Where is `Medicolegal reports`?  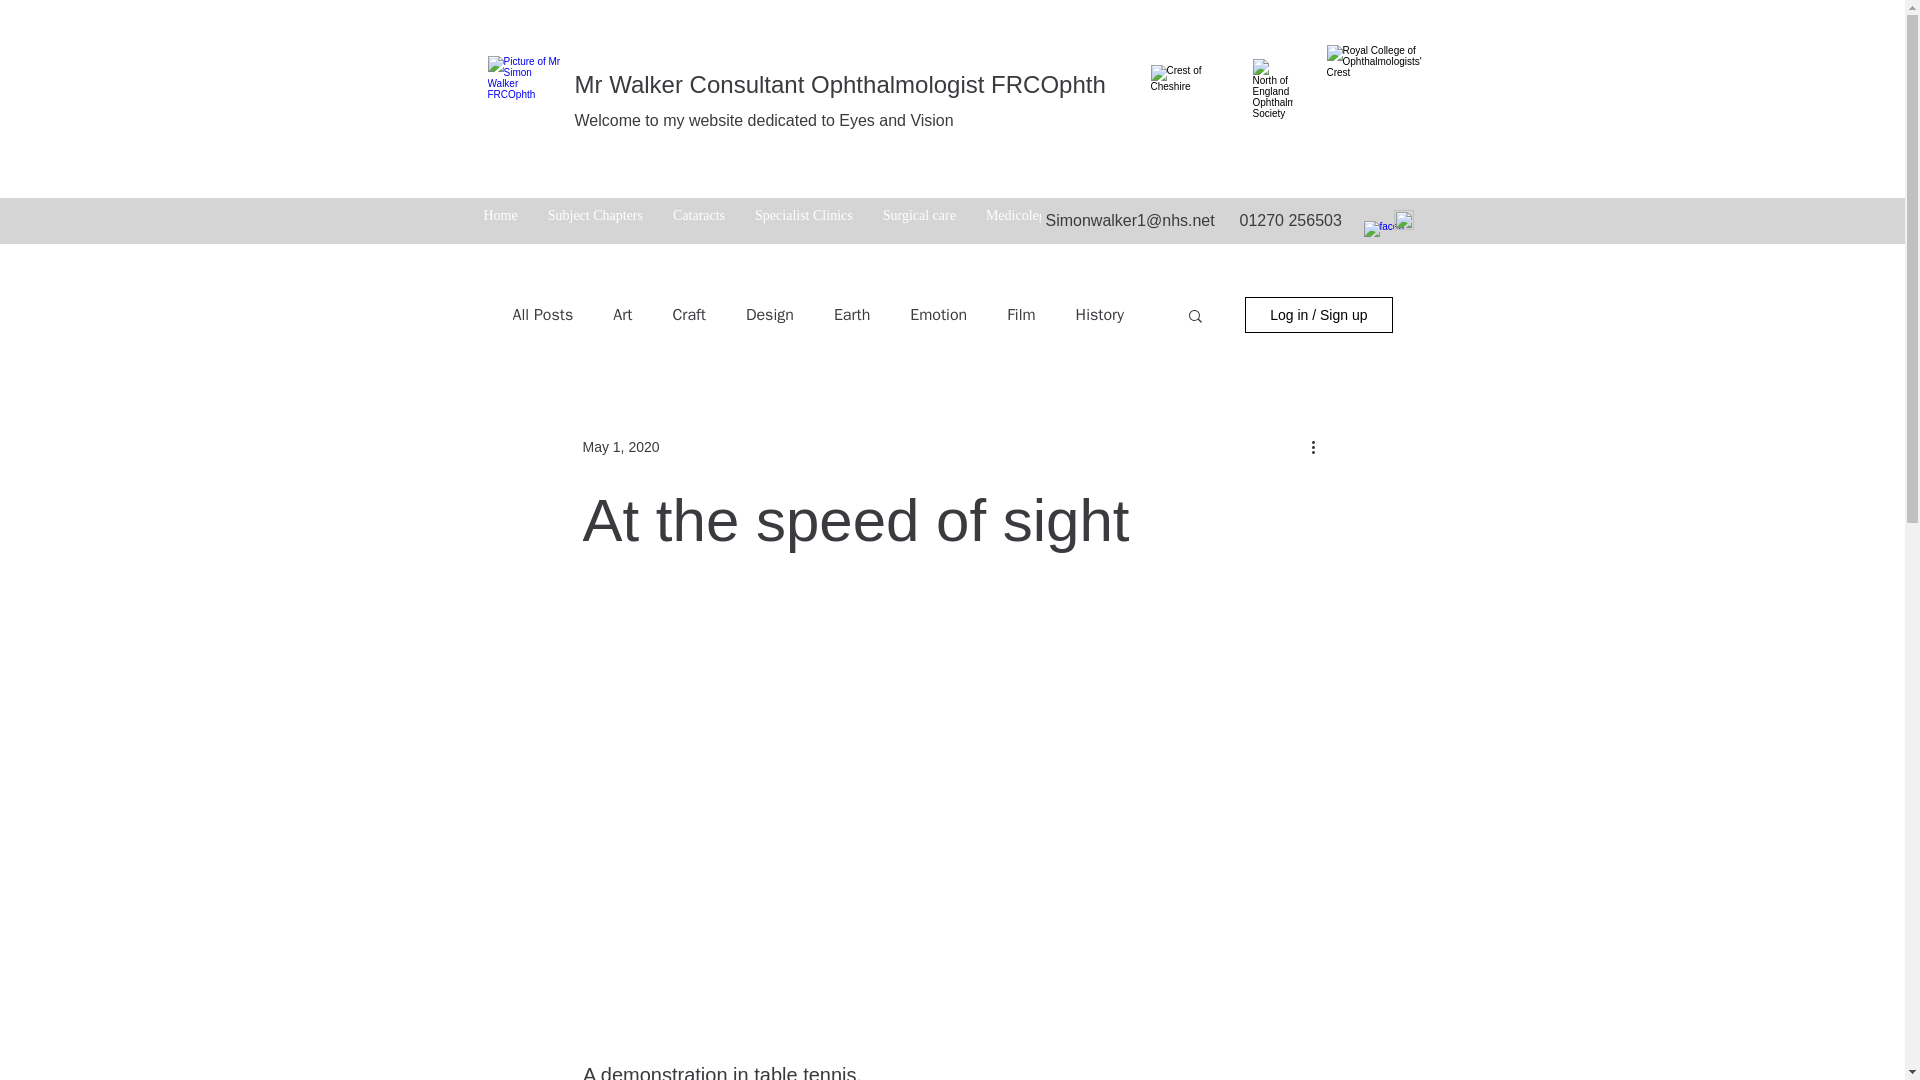 Medicolegal reports is located at coordinates (1042, 221).